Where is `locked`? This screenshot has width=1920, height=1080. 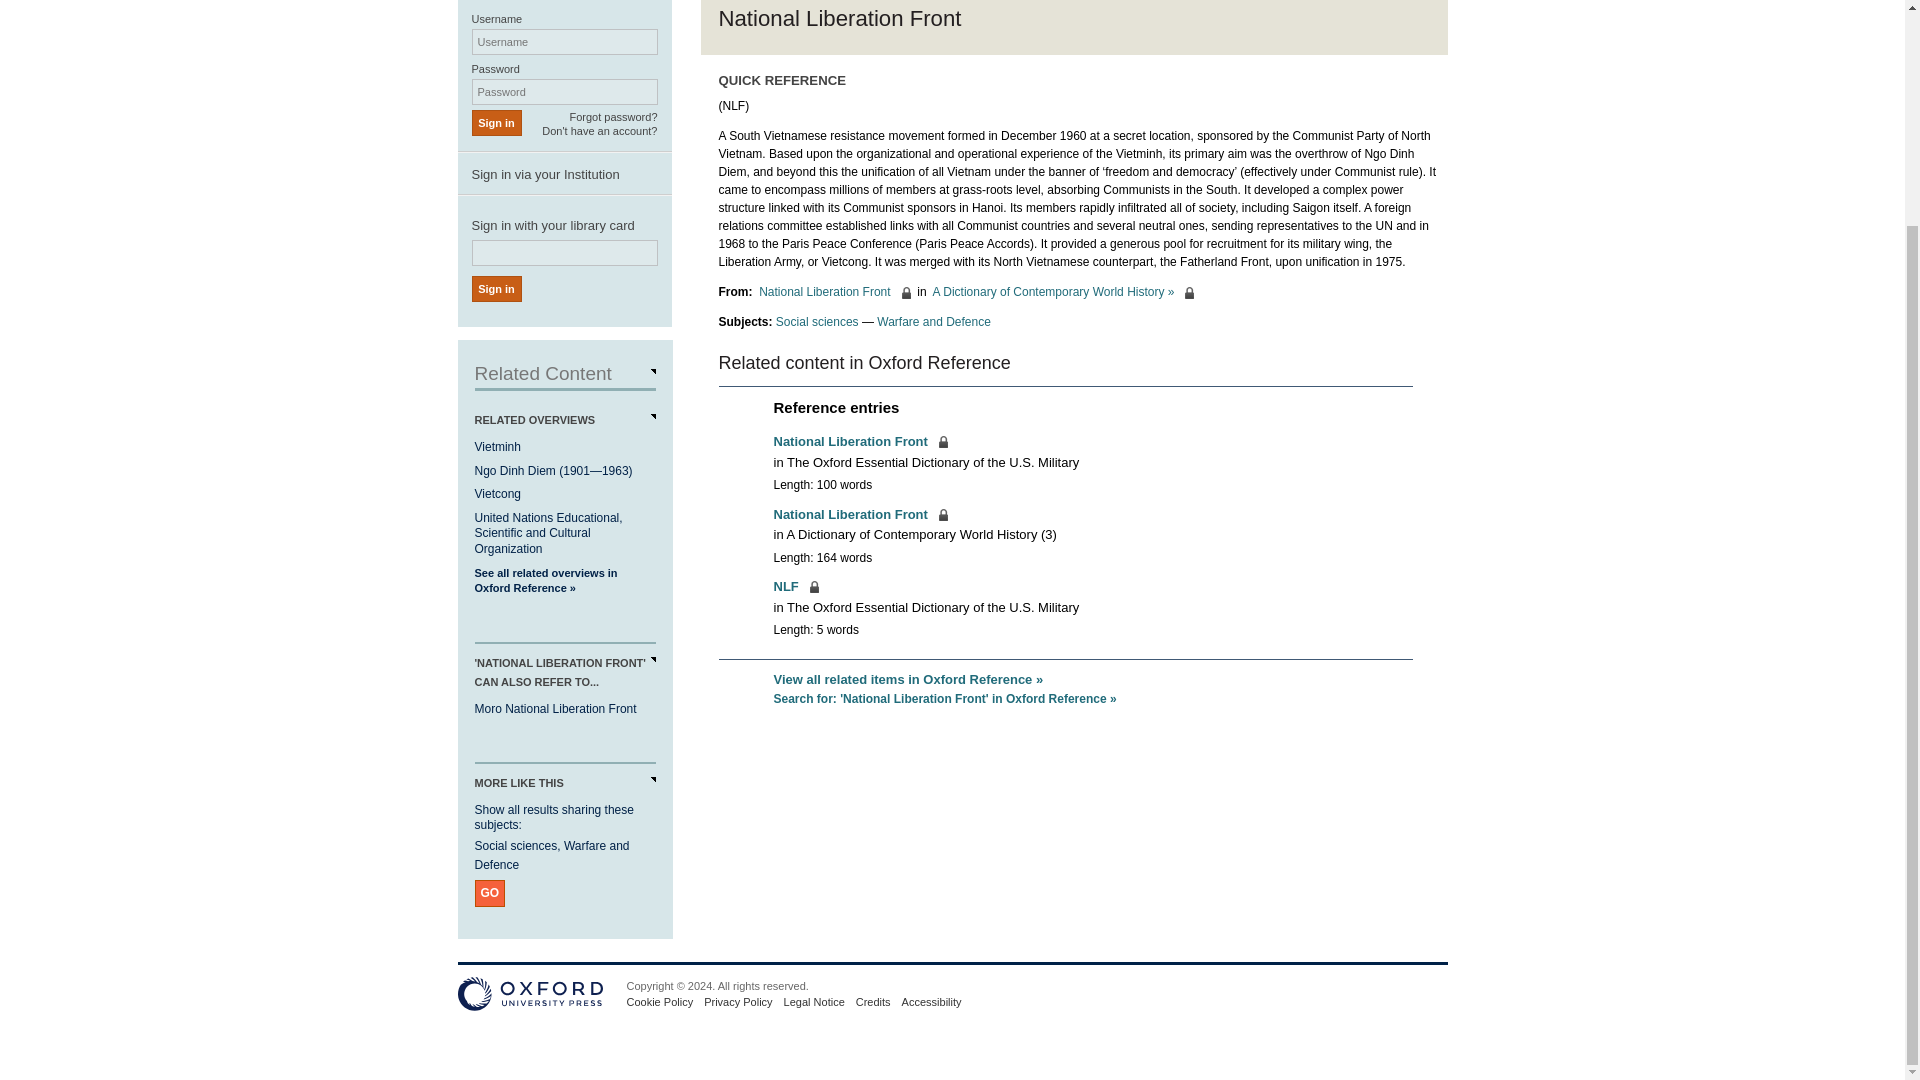 locked is located at coordinates (860, 514).